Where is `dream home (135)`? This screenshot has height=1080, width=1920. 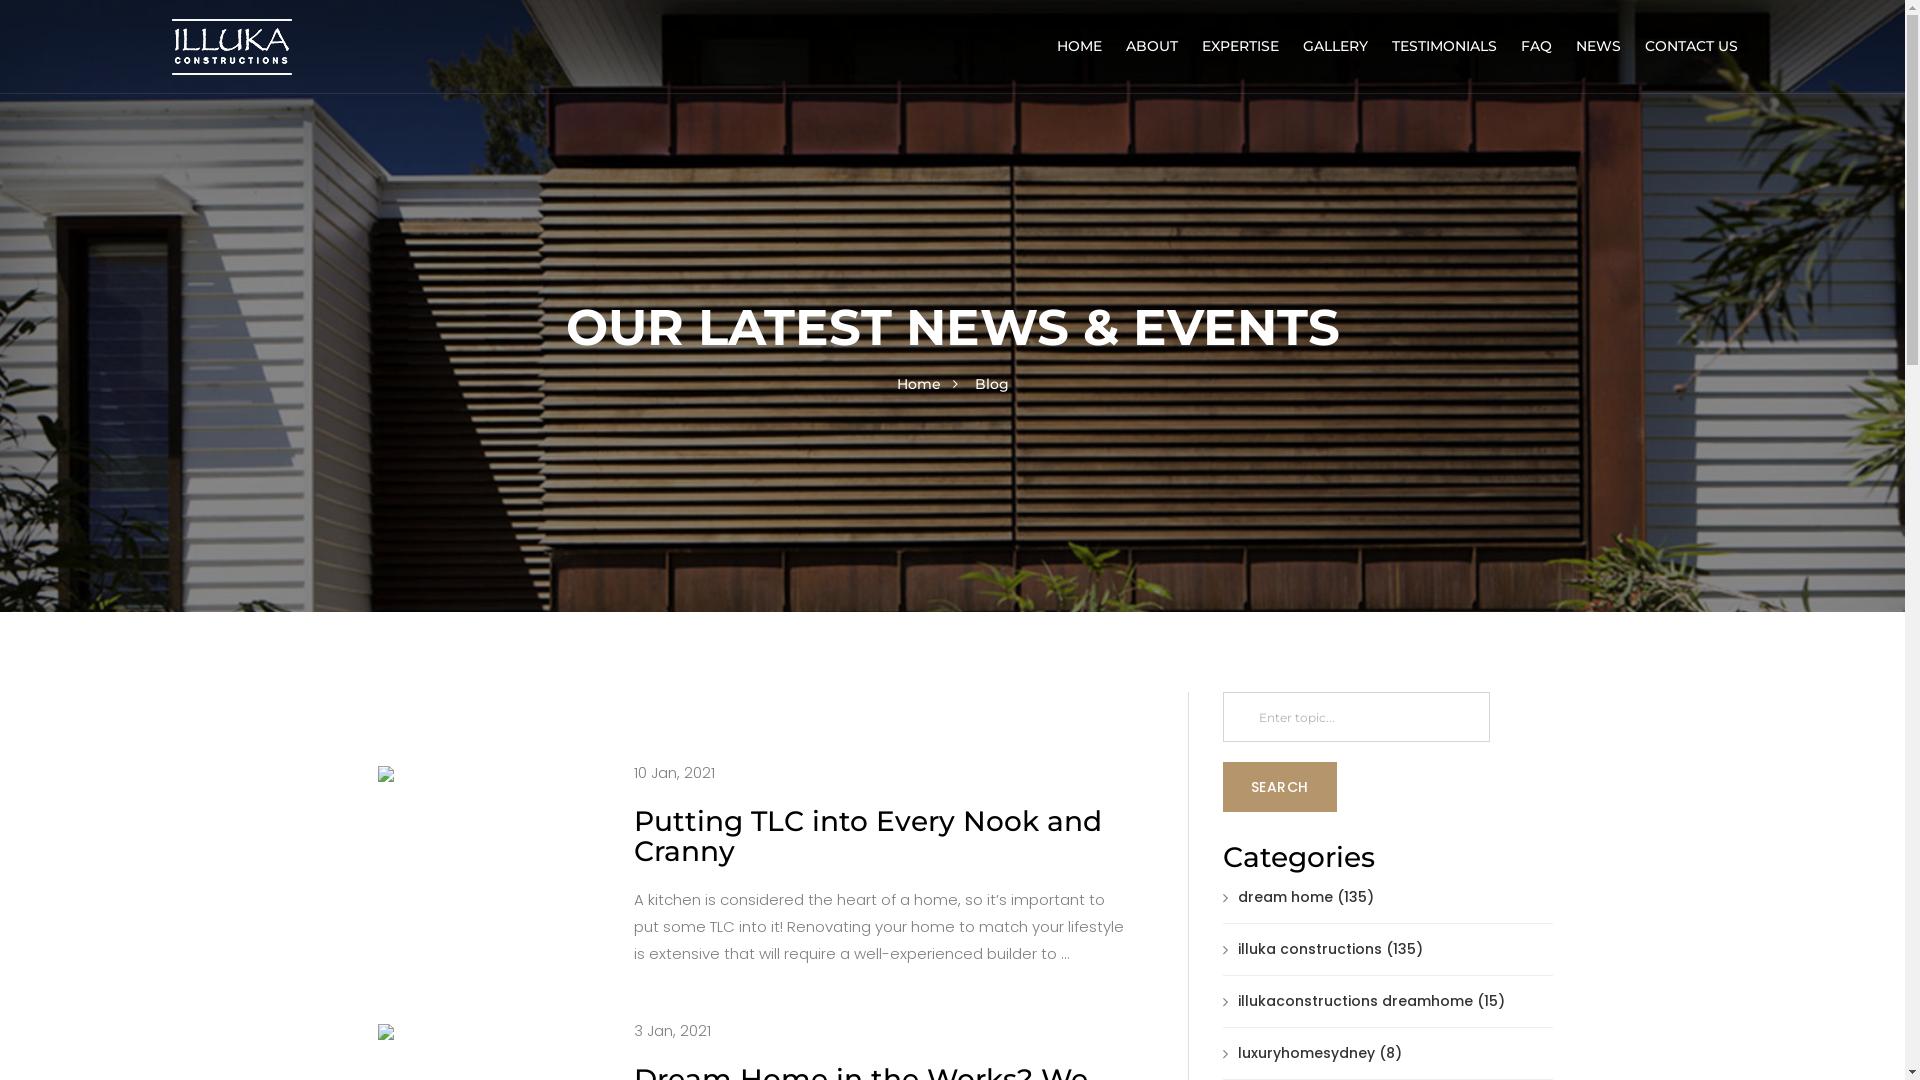 dream home (135) is located at coordinates (1298, 897).